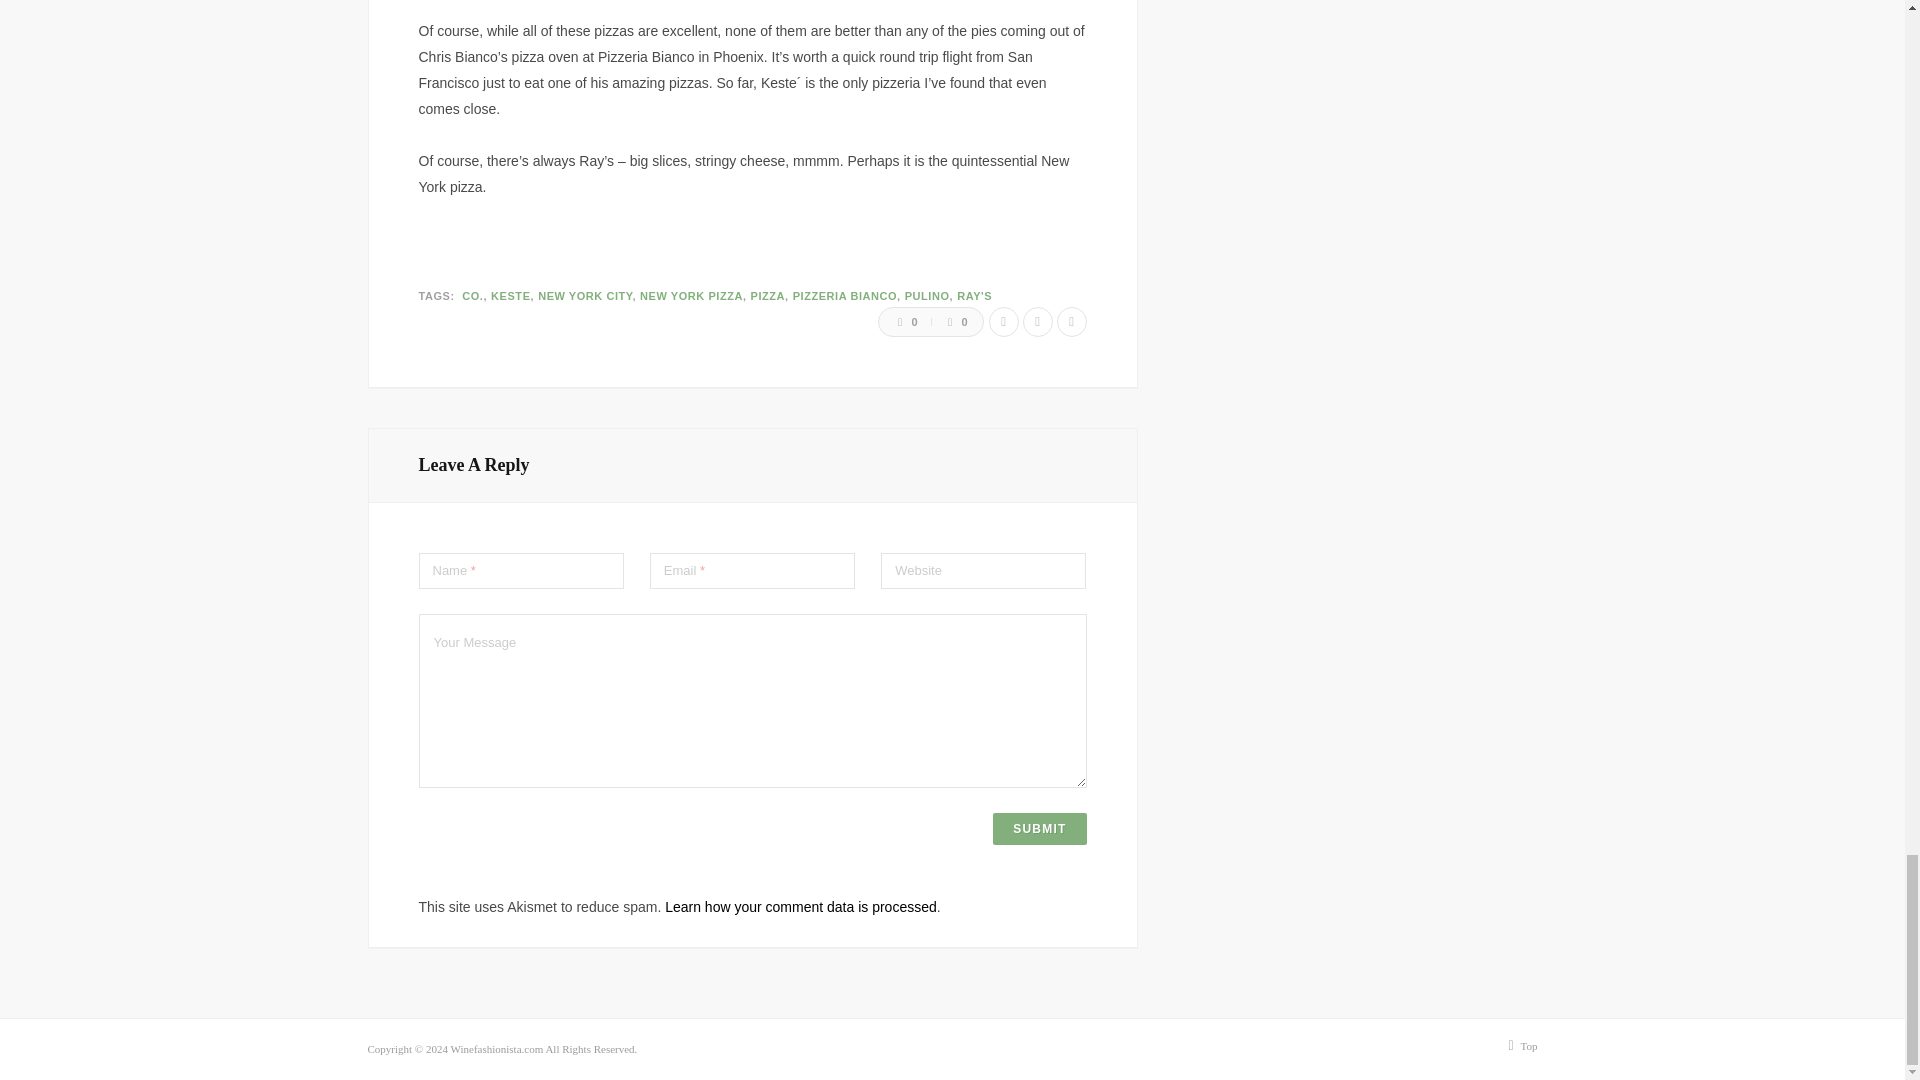  Describe the element at coordinates (771, 296) in the screenshot. I see `PIZZA` at that location.